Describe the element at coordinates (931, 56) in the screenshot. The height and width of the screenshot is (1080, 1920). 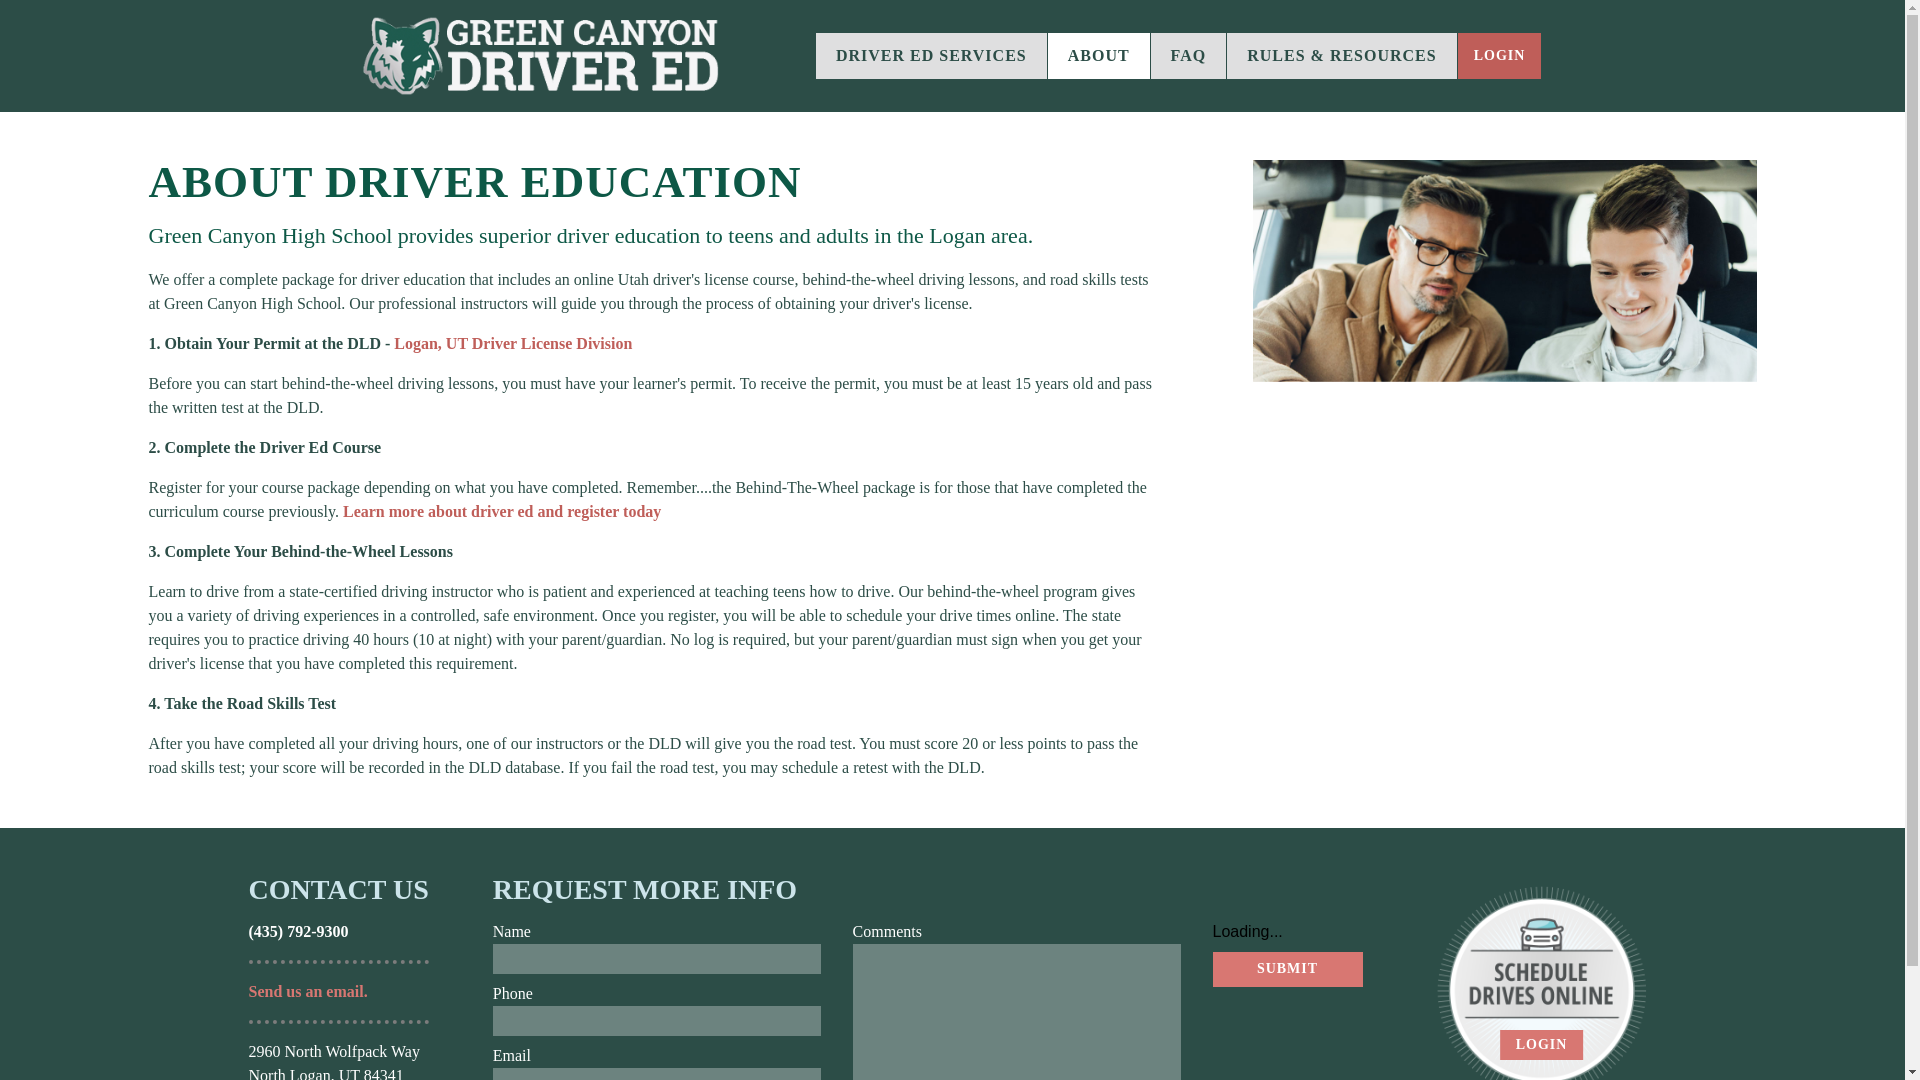
I see `DRIVER ED SERVICES` at that location.